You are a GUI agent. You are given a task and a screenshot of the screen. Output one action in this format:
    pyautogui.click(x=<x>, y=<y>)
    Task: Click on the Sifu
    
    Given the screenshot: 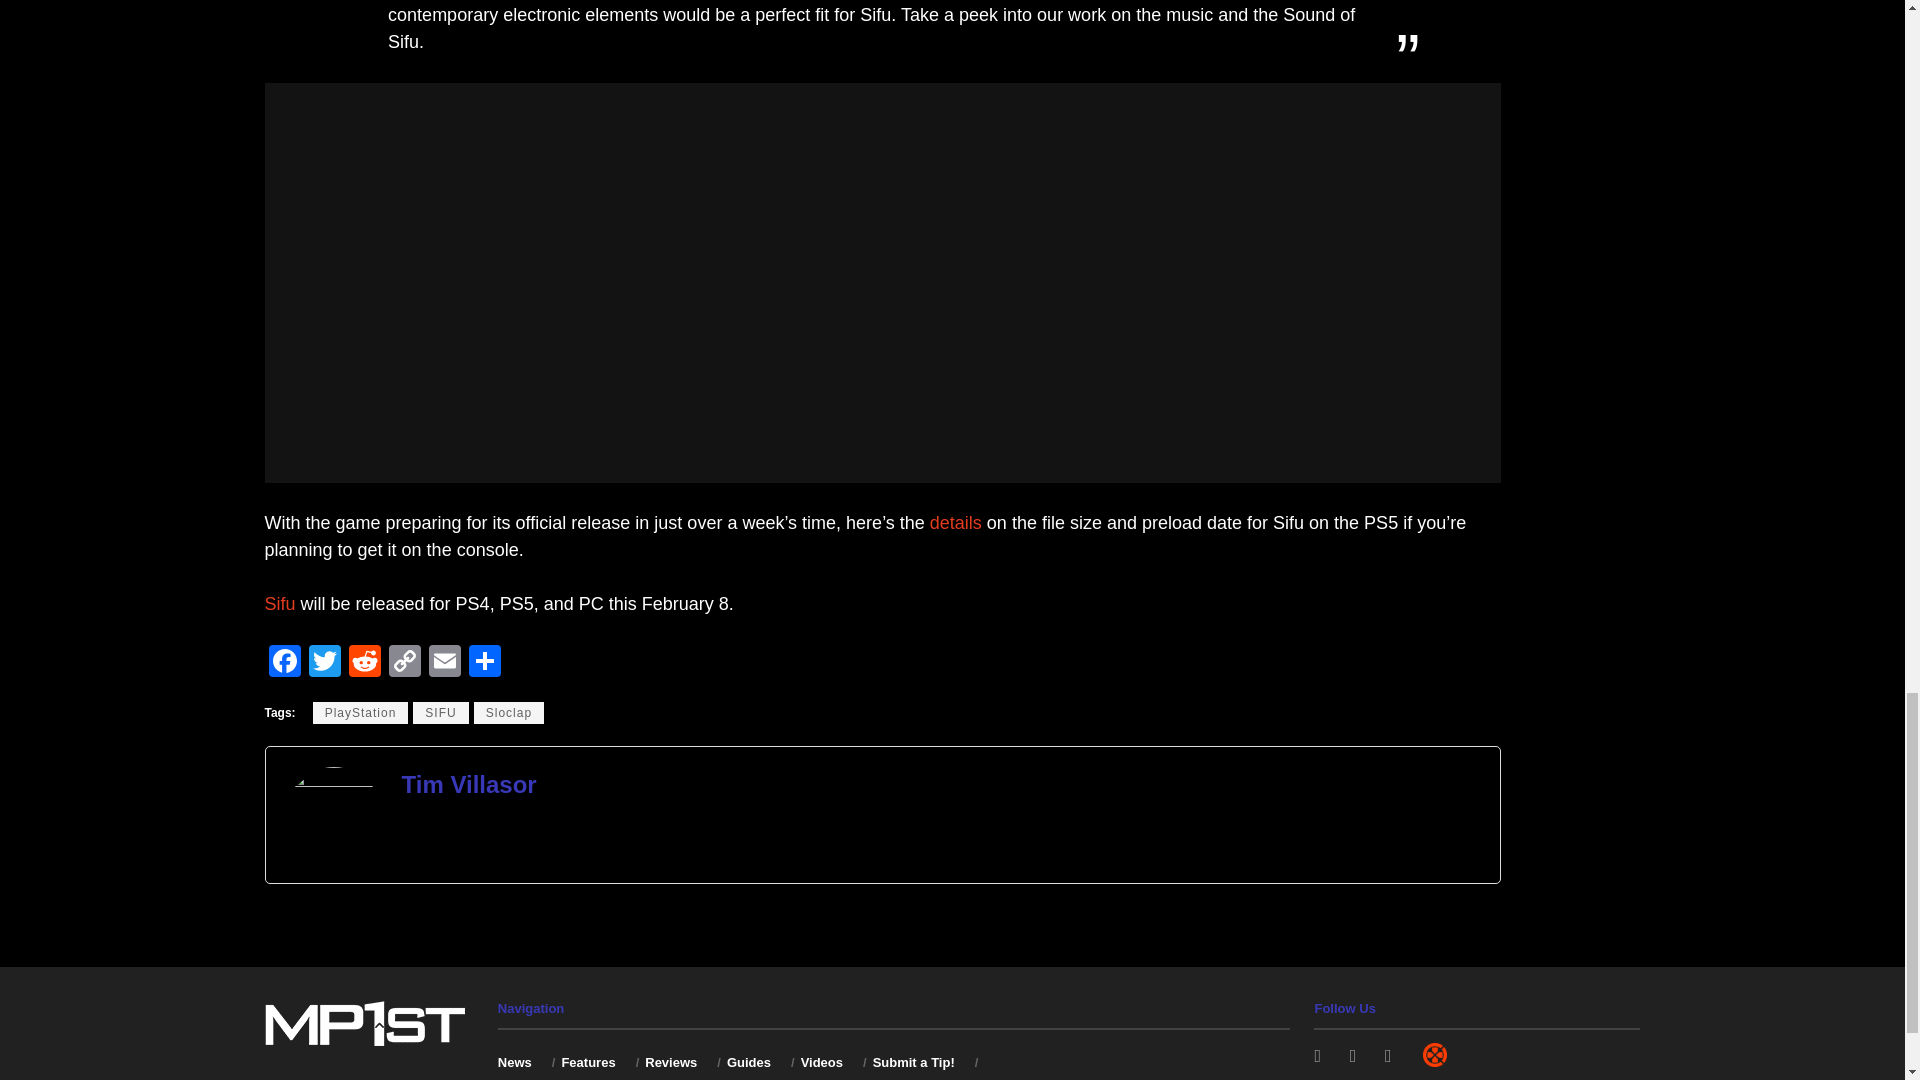 What is the action you would take?
    pyautogui.click(x=280, y=604)
    